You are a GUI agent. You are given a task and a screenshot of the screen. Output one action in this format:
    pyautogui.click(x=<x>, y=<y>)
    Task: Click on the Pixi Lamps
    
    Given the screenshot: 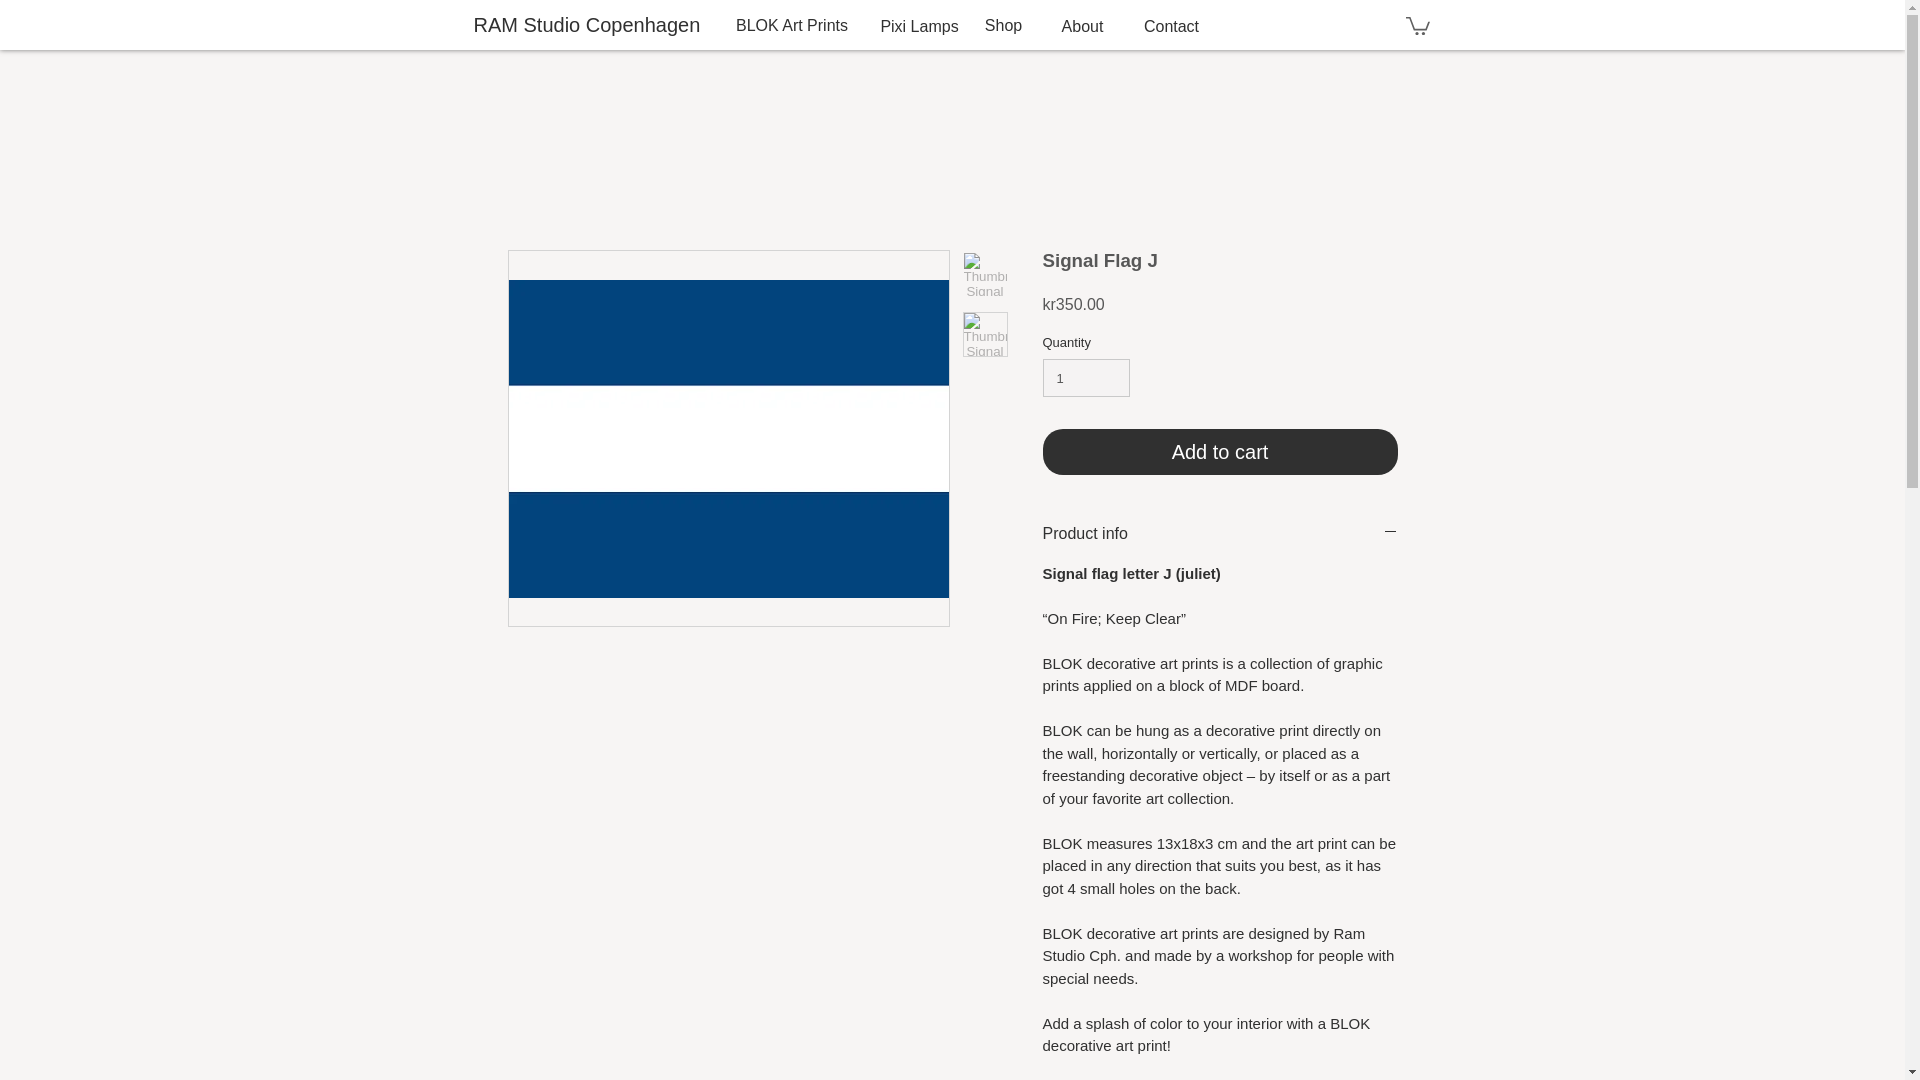 What is the action you would take?
    pyautogui.click(x=918, y=26)
    